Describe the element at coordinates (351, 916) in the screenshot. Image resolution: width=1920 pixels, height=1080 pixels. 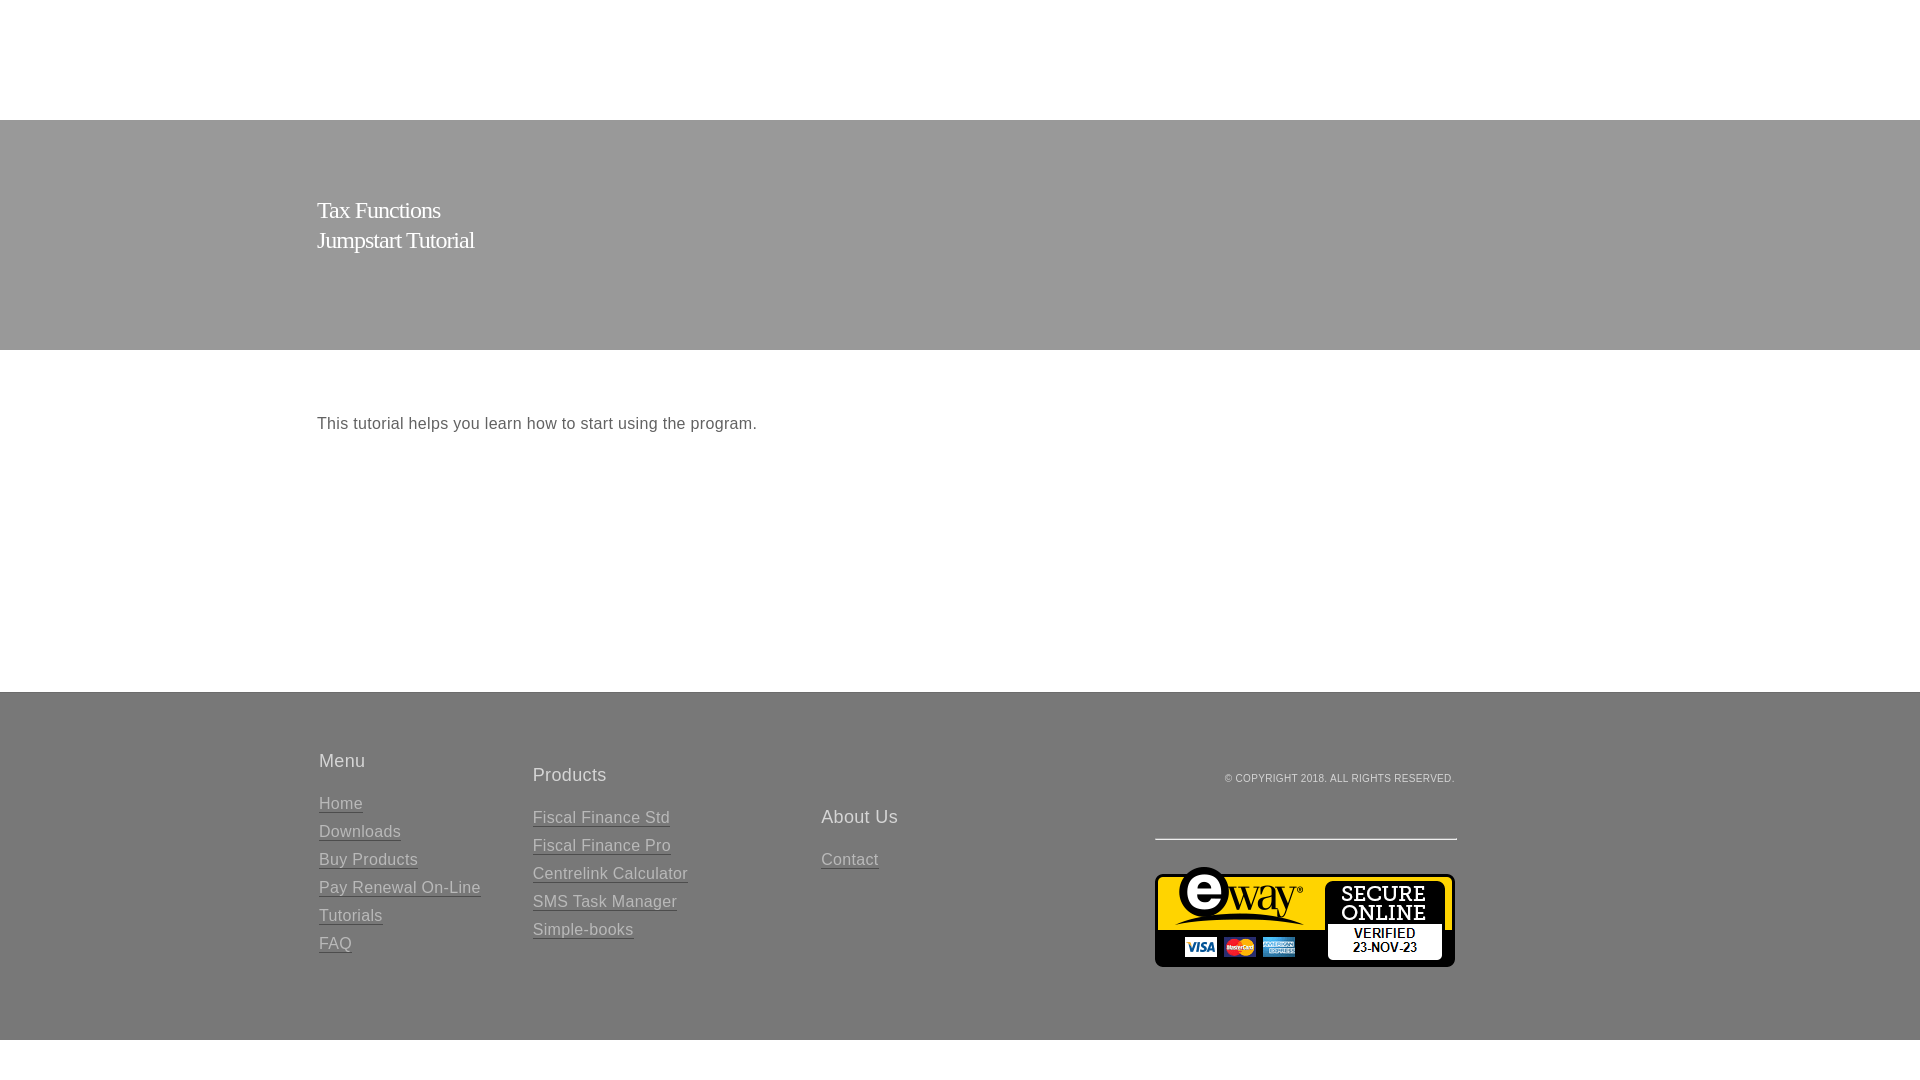
I see `Tutorials` at that location.